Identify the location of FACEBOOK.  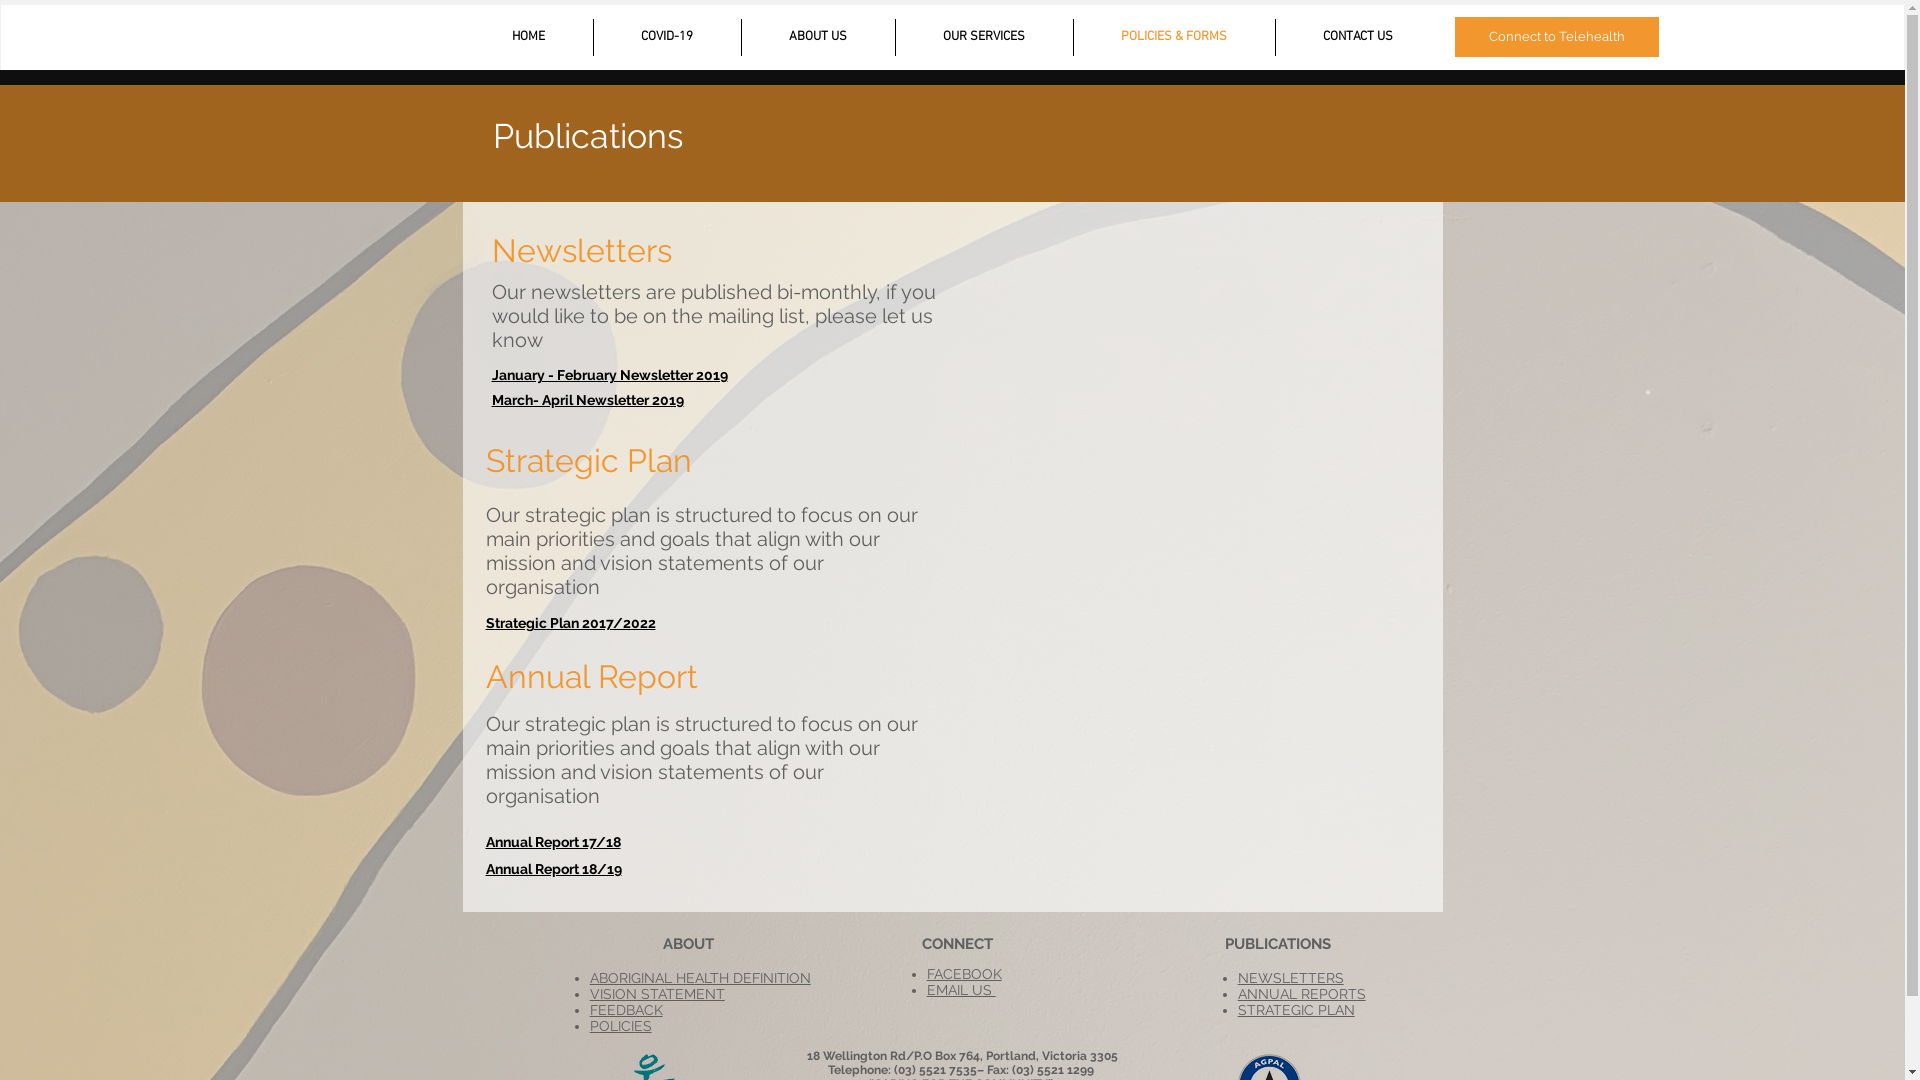
(964, 974).